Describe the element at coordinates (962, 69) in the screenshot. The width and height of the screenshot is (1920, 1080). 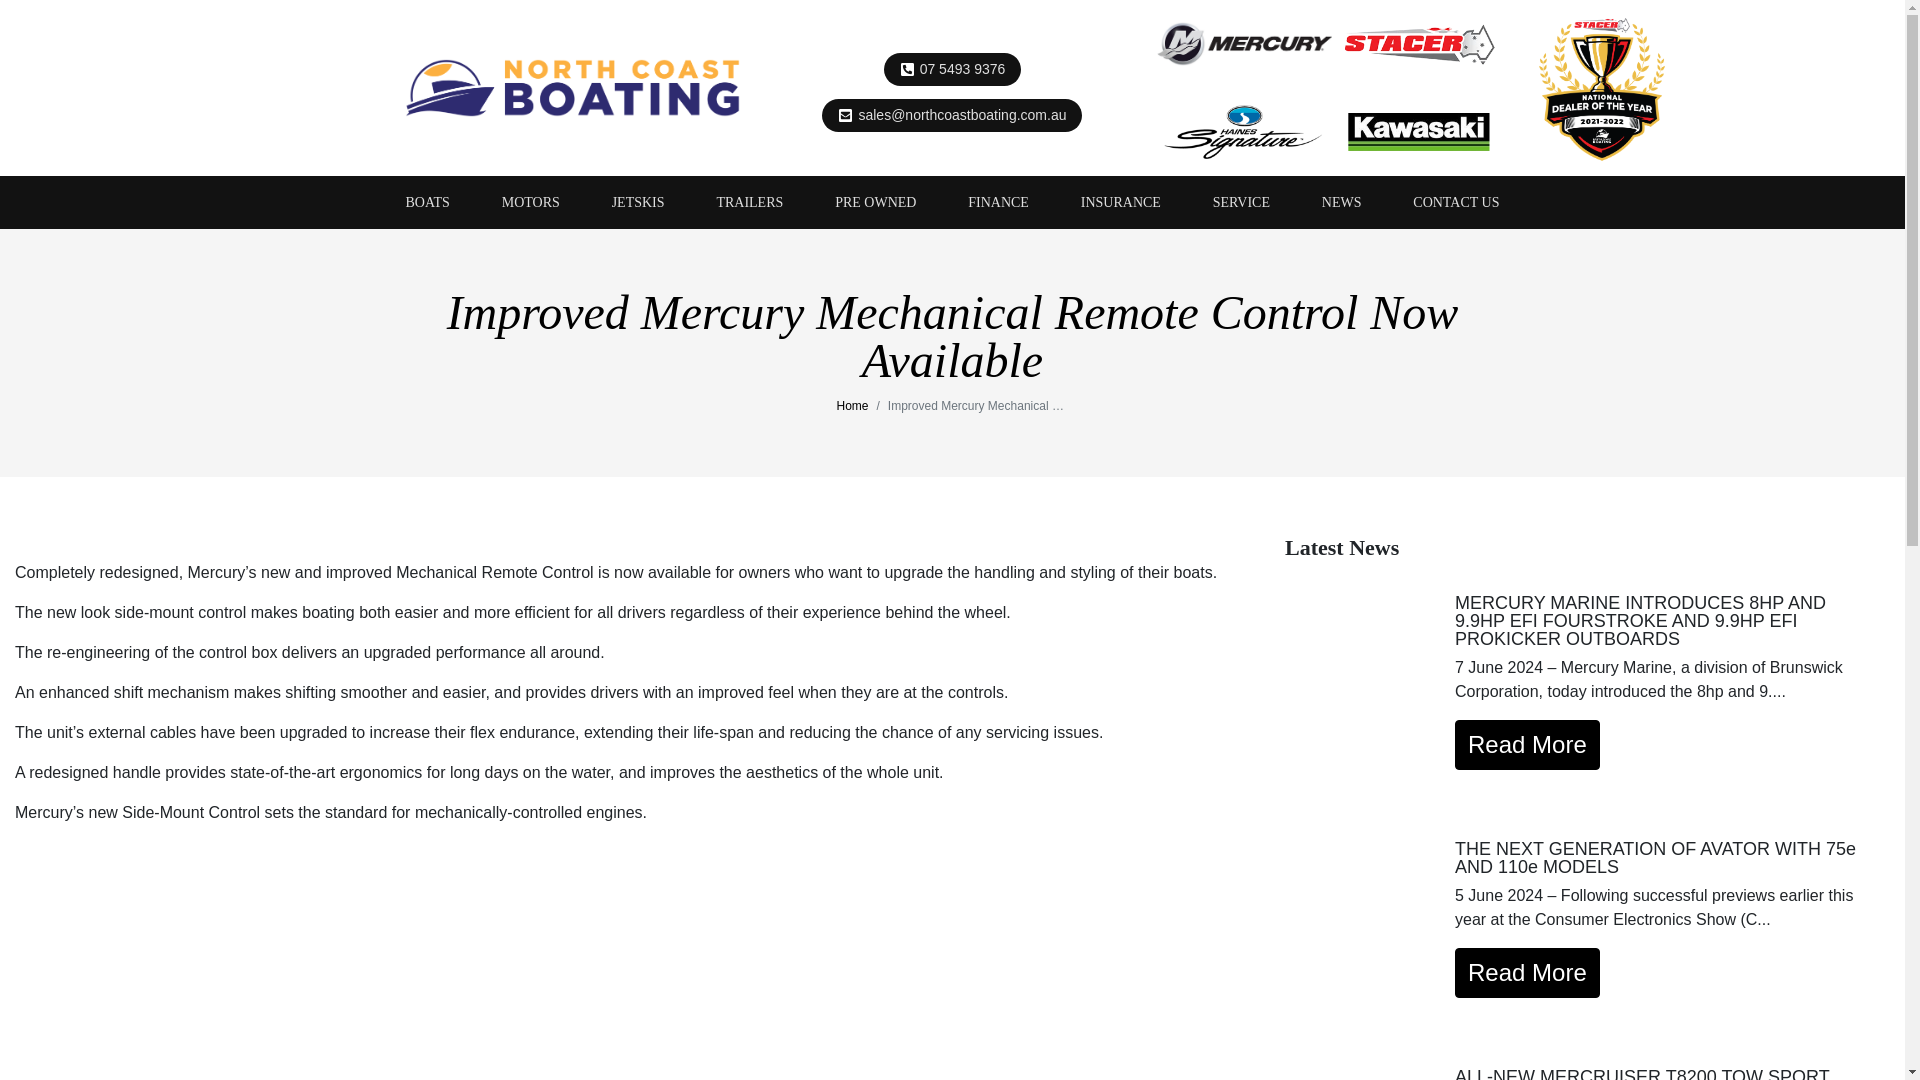
I see `07 5493 9376` at that location.